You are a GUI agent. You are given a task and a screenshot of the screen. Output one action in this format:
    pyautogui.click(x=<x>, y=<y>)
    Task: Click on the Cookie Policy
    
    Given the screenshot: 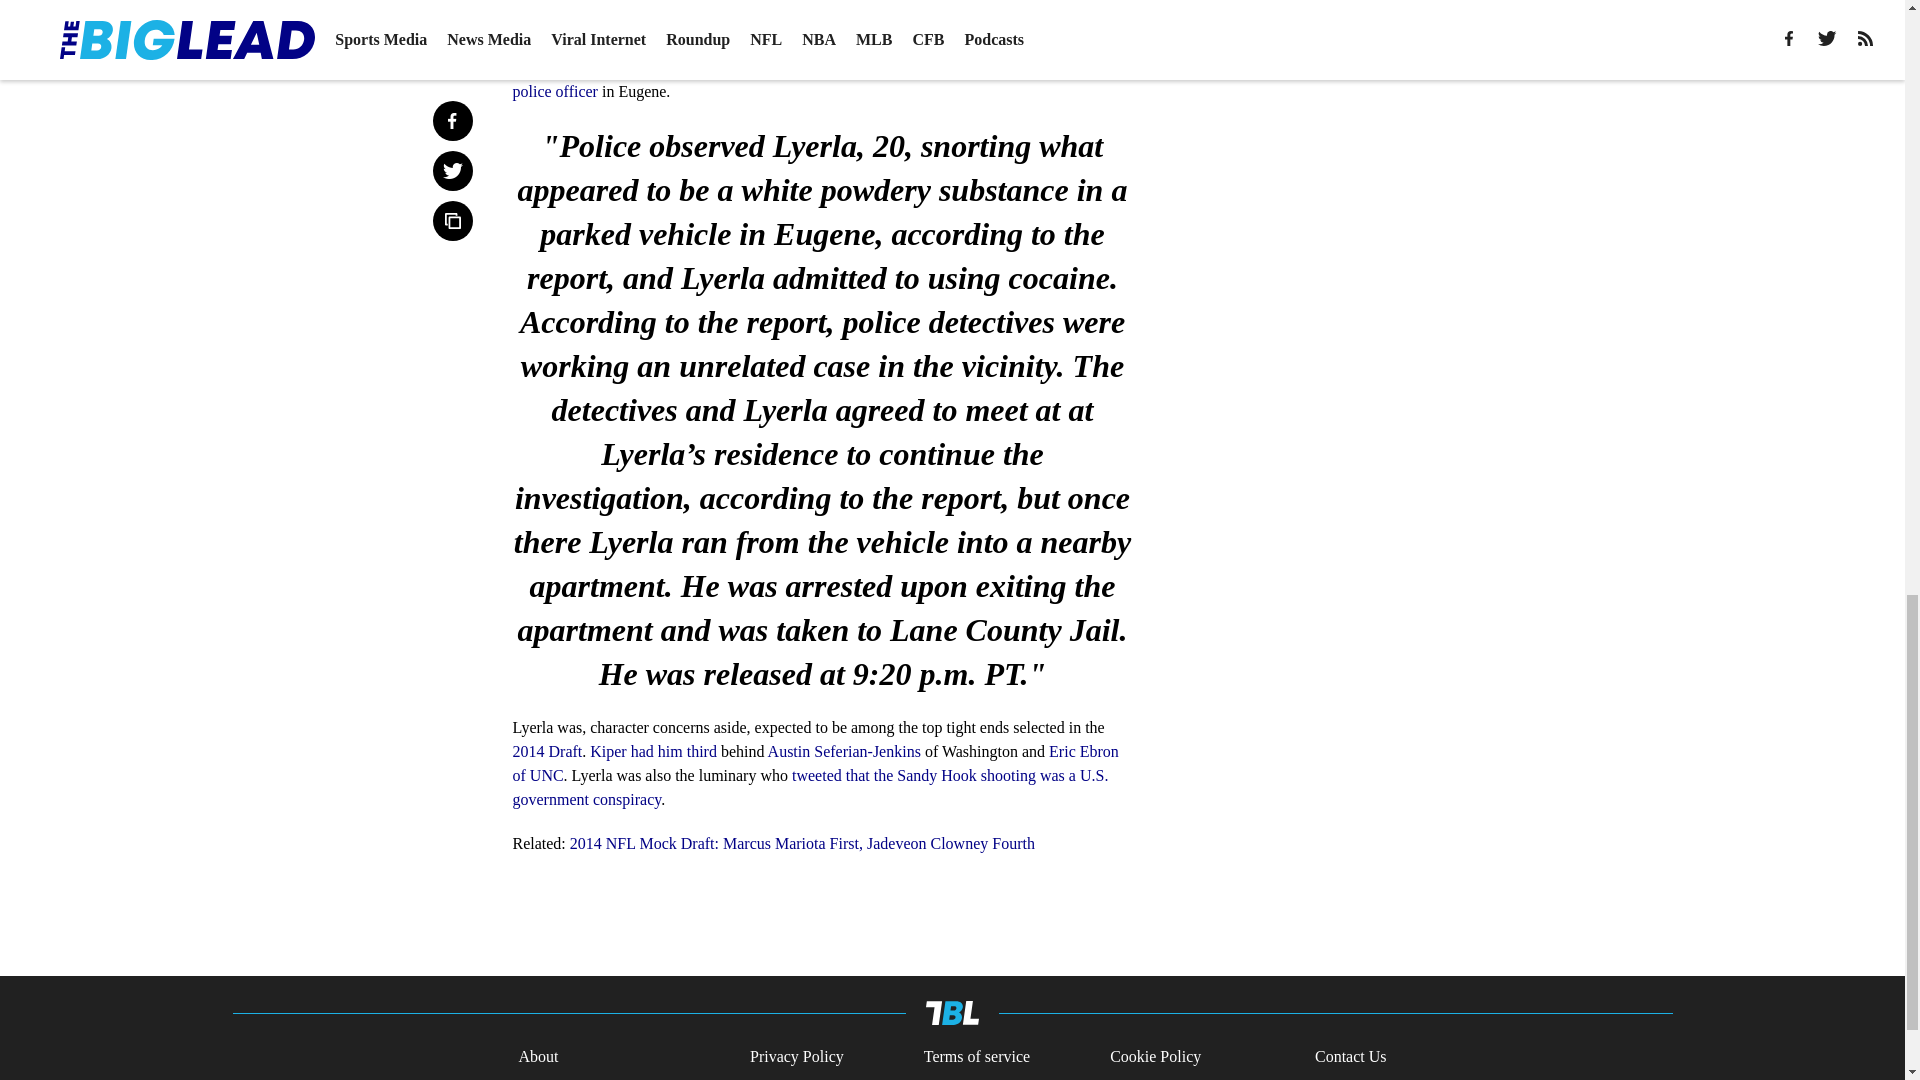 What is the action you would take?
    pyautogui.click(x=1155, y=1057)
    